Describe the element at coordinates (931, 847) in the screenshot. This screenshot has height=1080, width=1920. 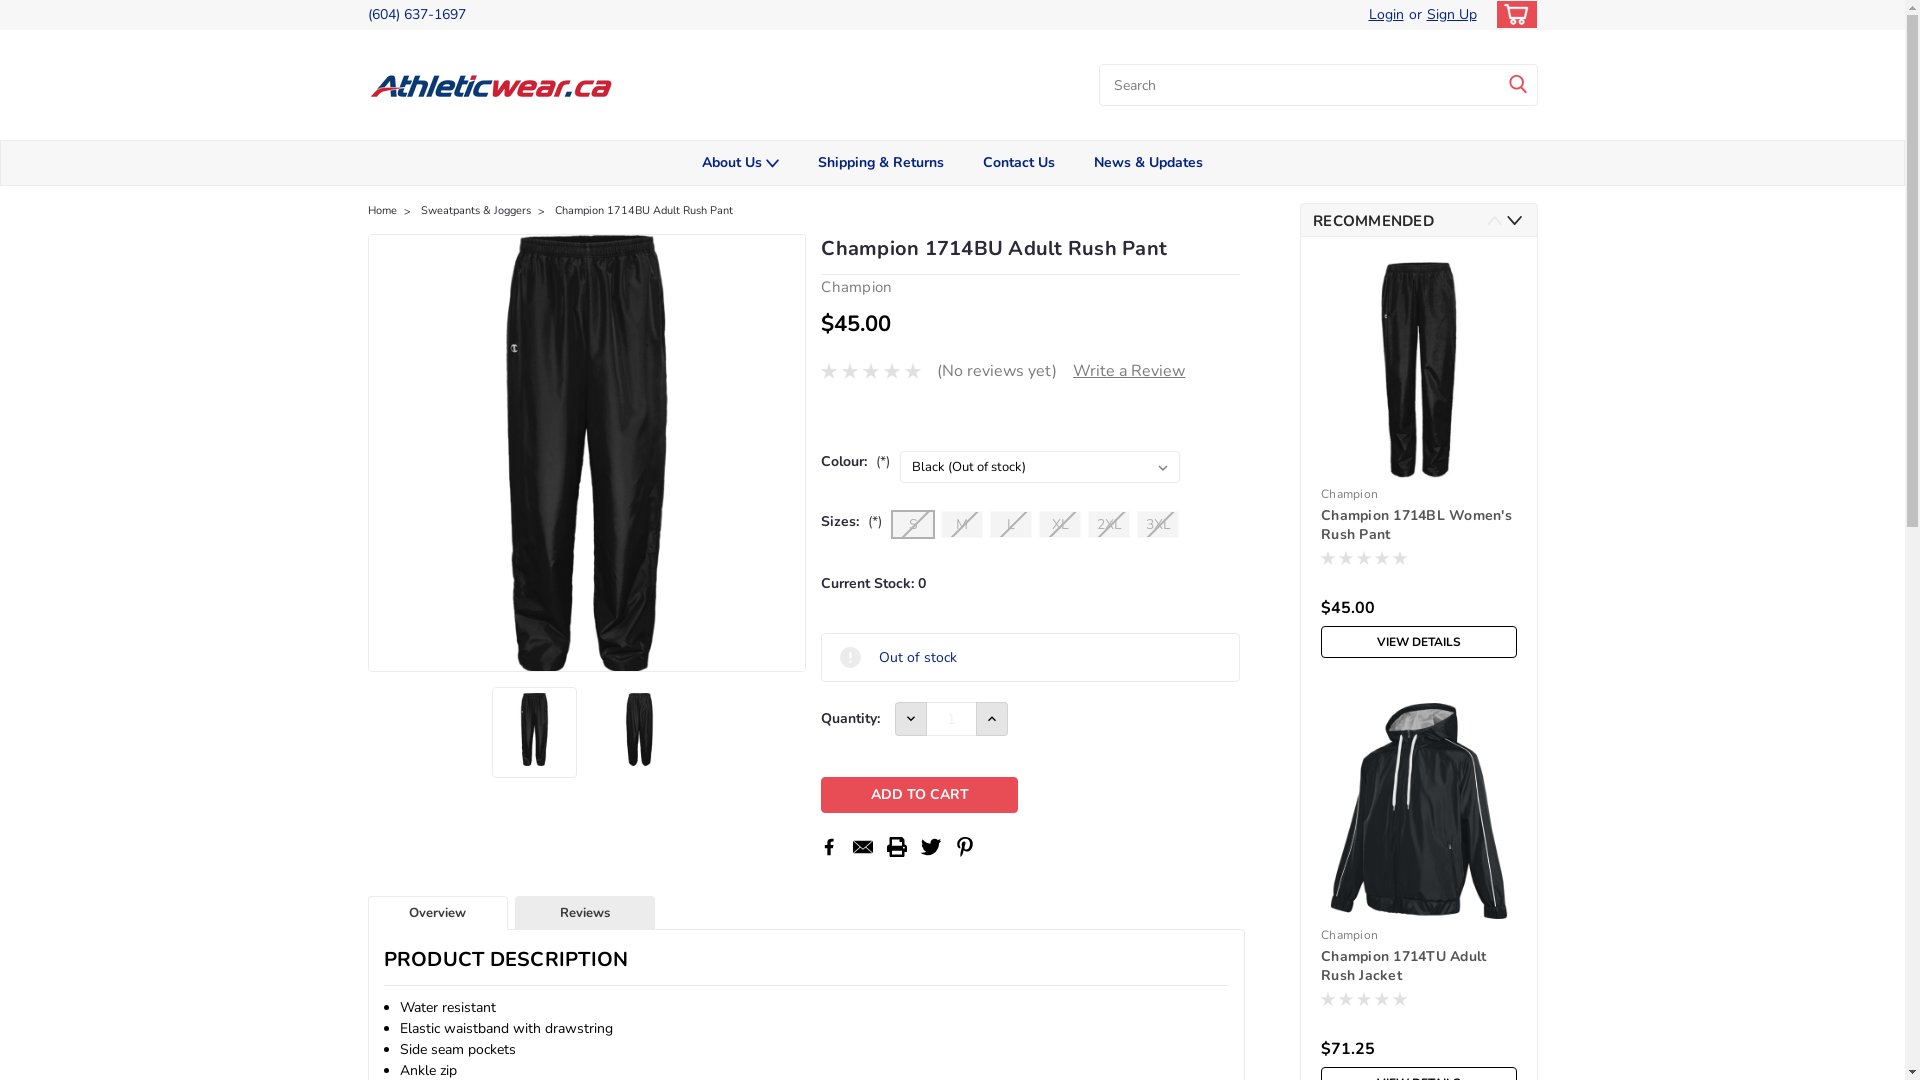
I see `Twitter` at that location.